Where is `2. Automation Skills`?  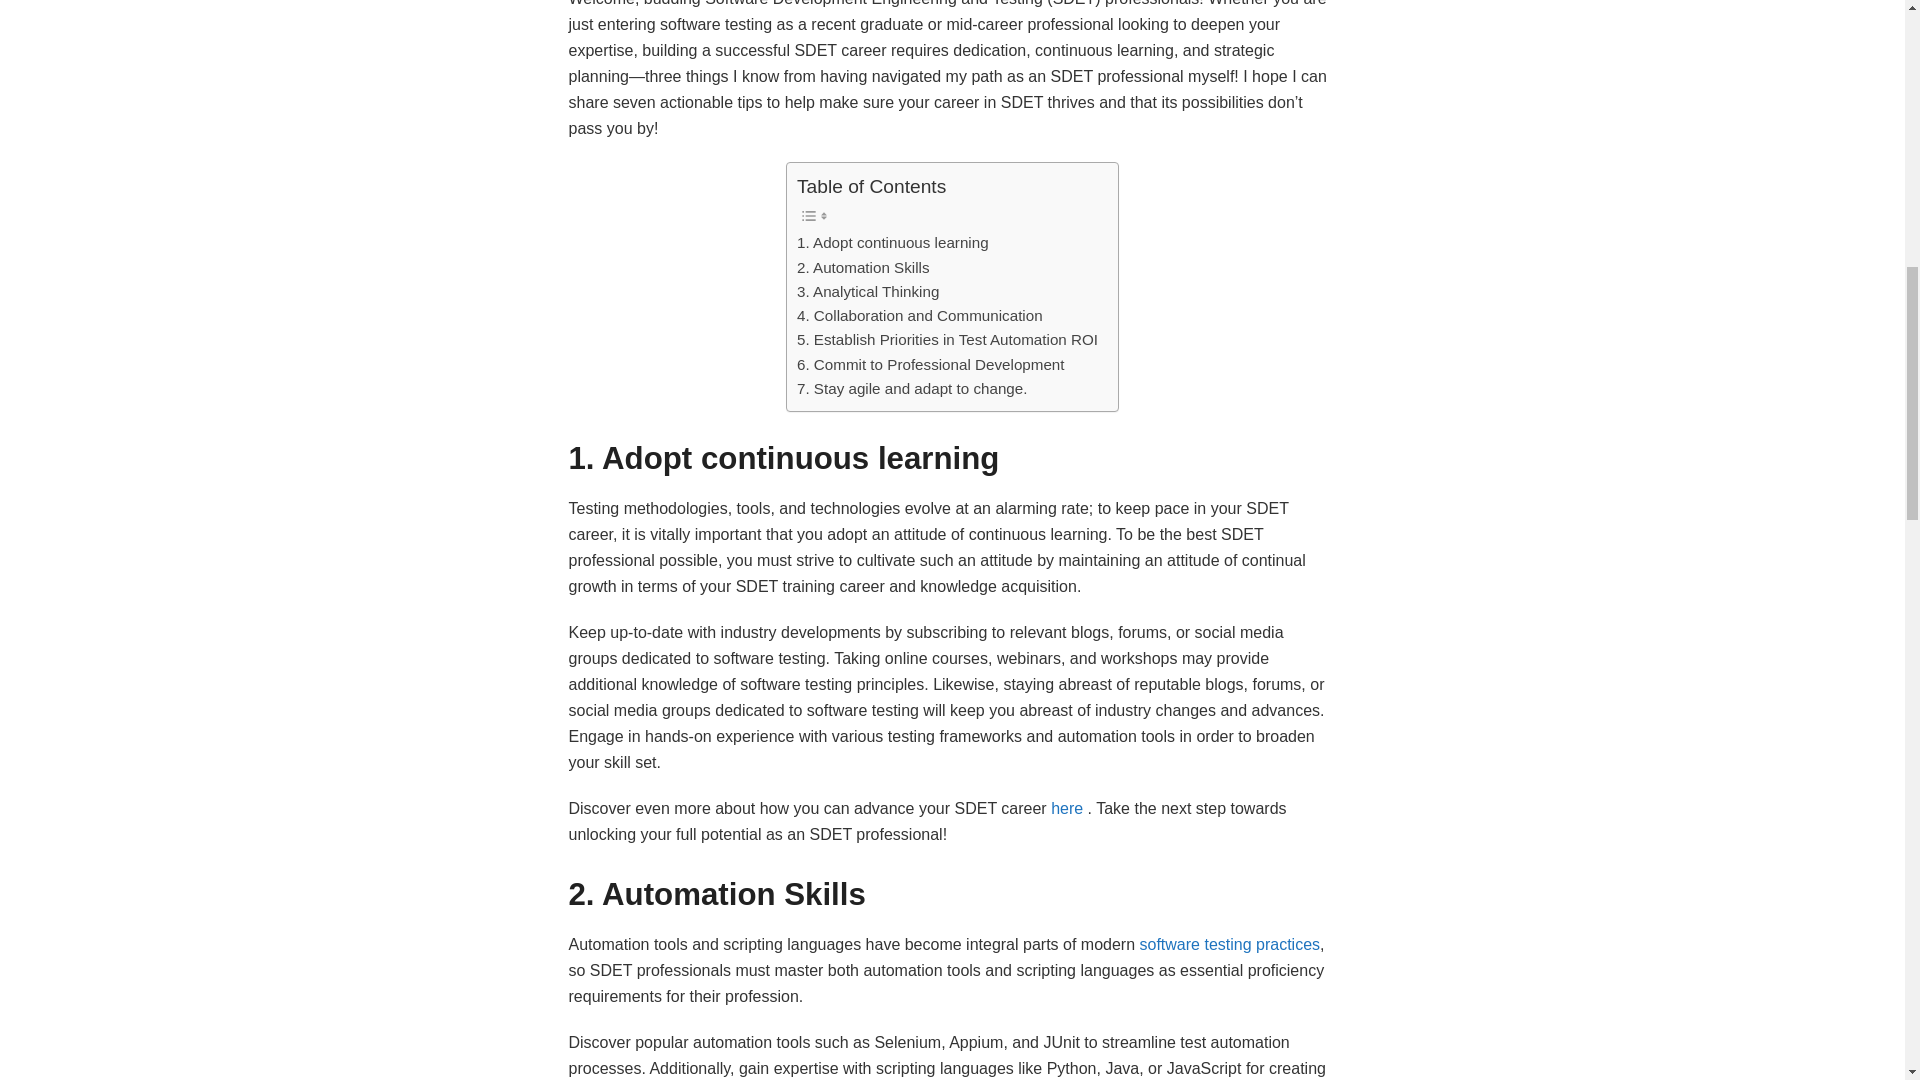 2. Automation Skills is located at coordinates (862, 267).